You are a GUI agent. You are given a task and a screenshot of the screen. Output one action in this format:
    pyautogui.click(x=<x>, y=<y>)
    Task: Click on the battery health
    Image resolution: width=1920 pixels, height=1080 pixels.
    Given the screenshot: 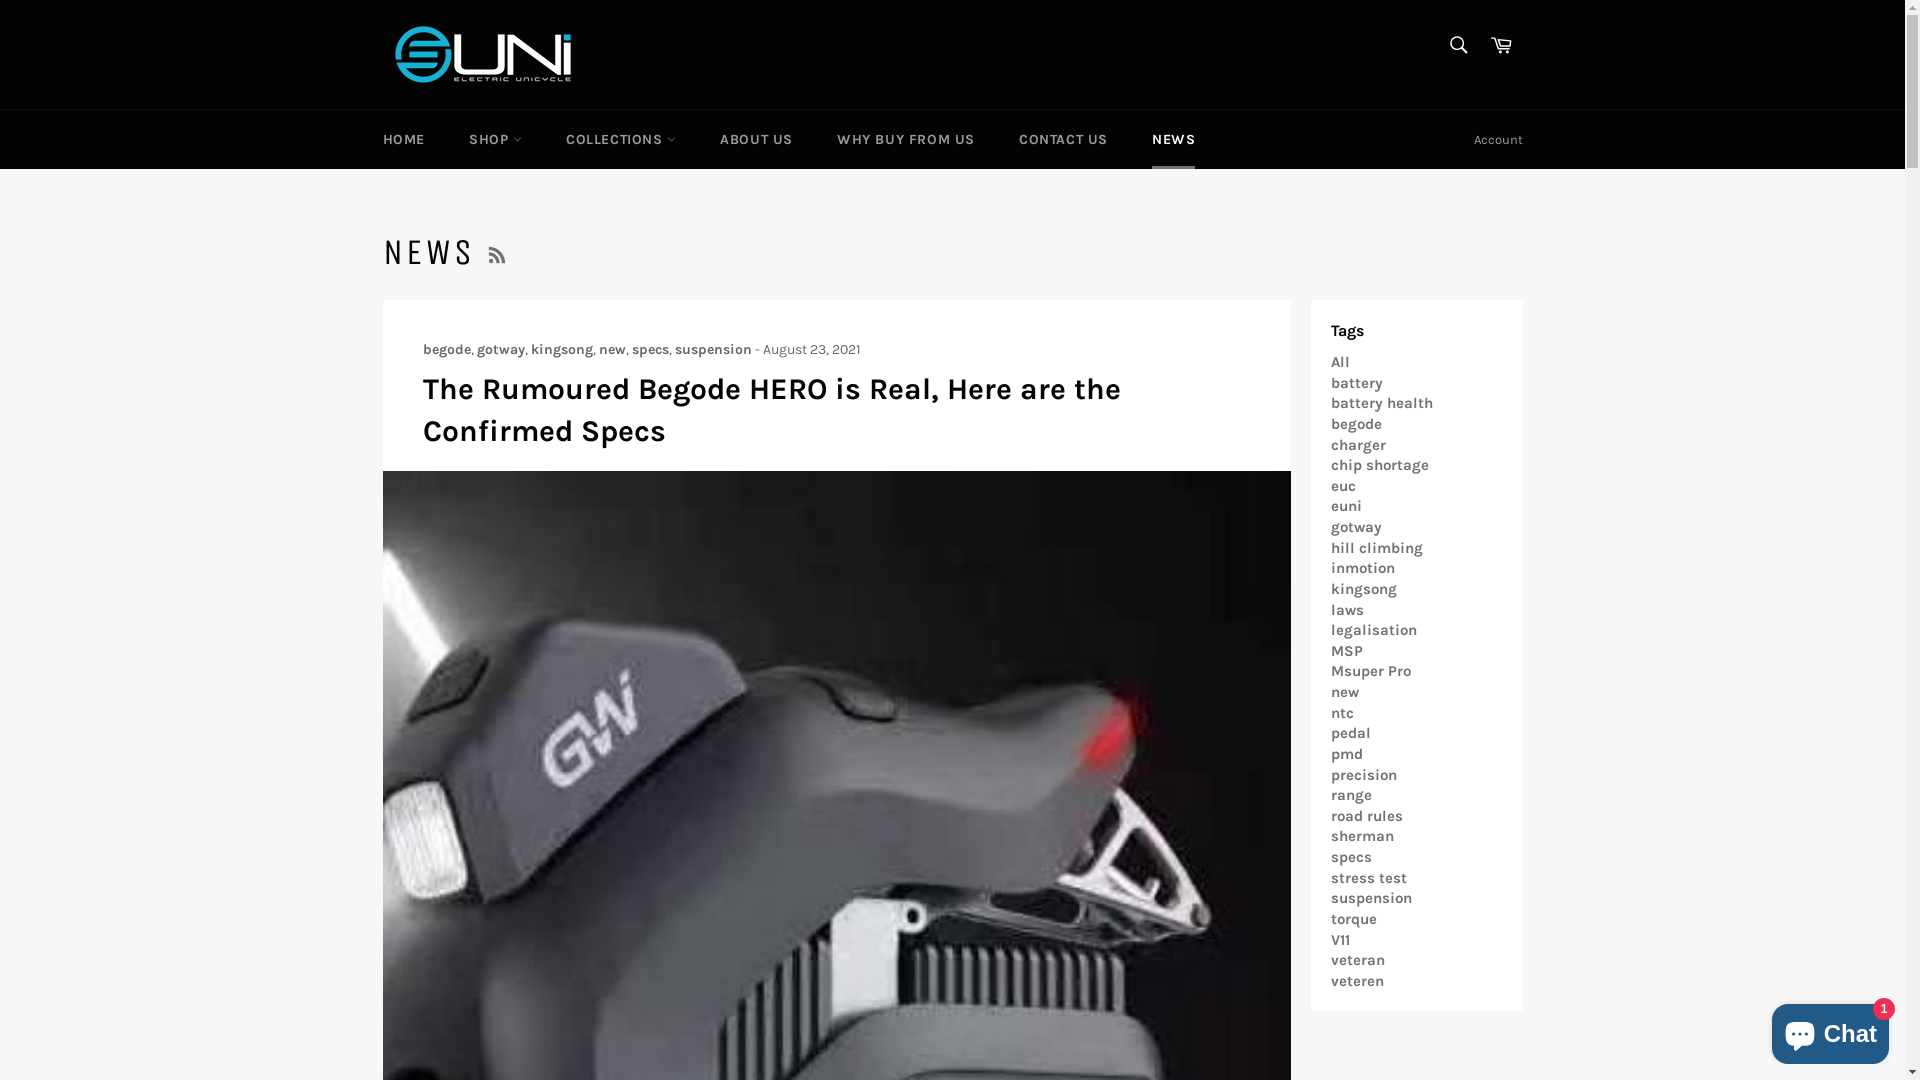 What is the action you would take?
    pyautogui.click(x=1381, y=403)
    